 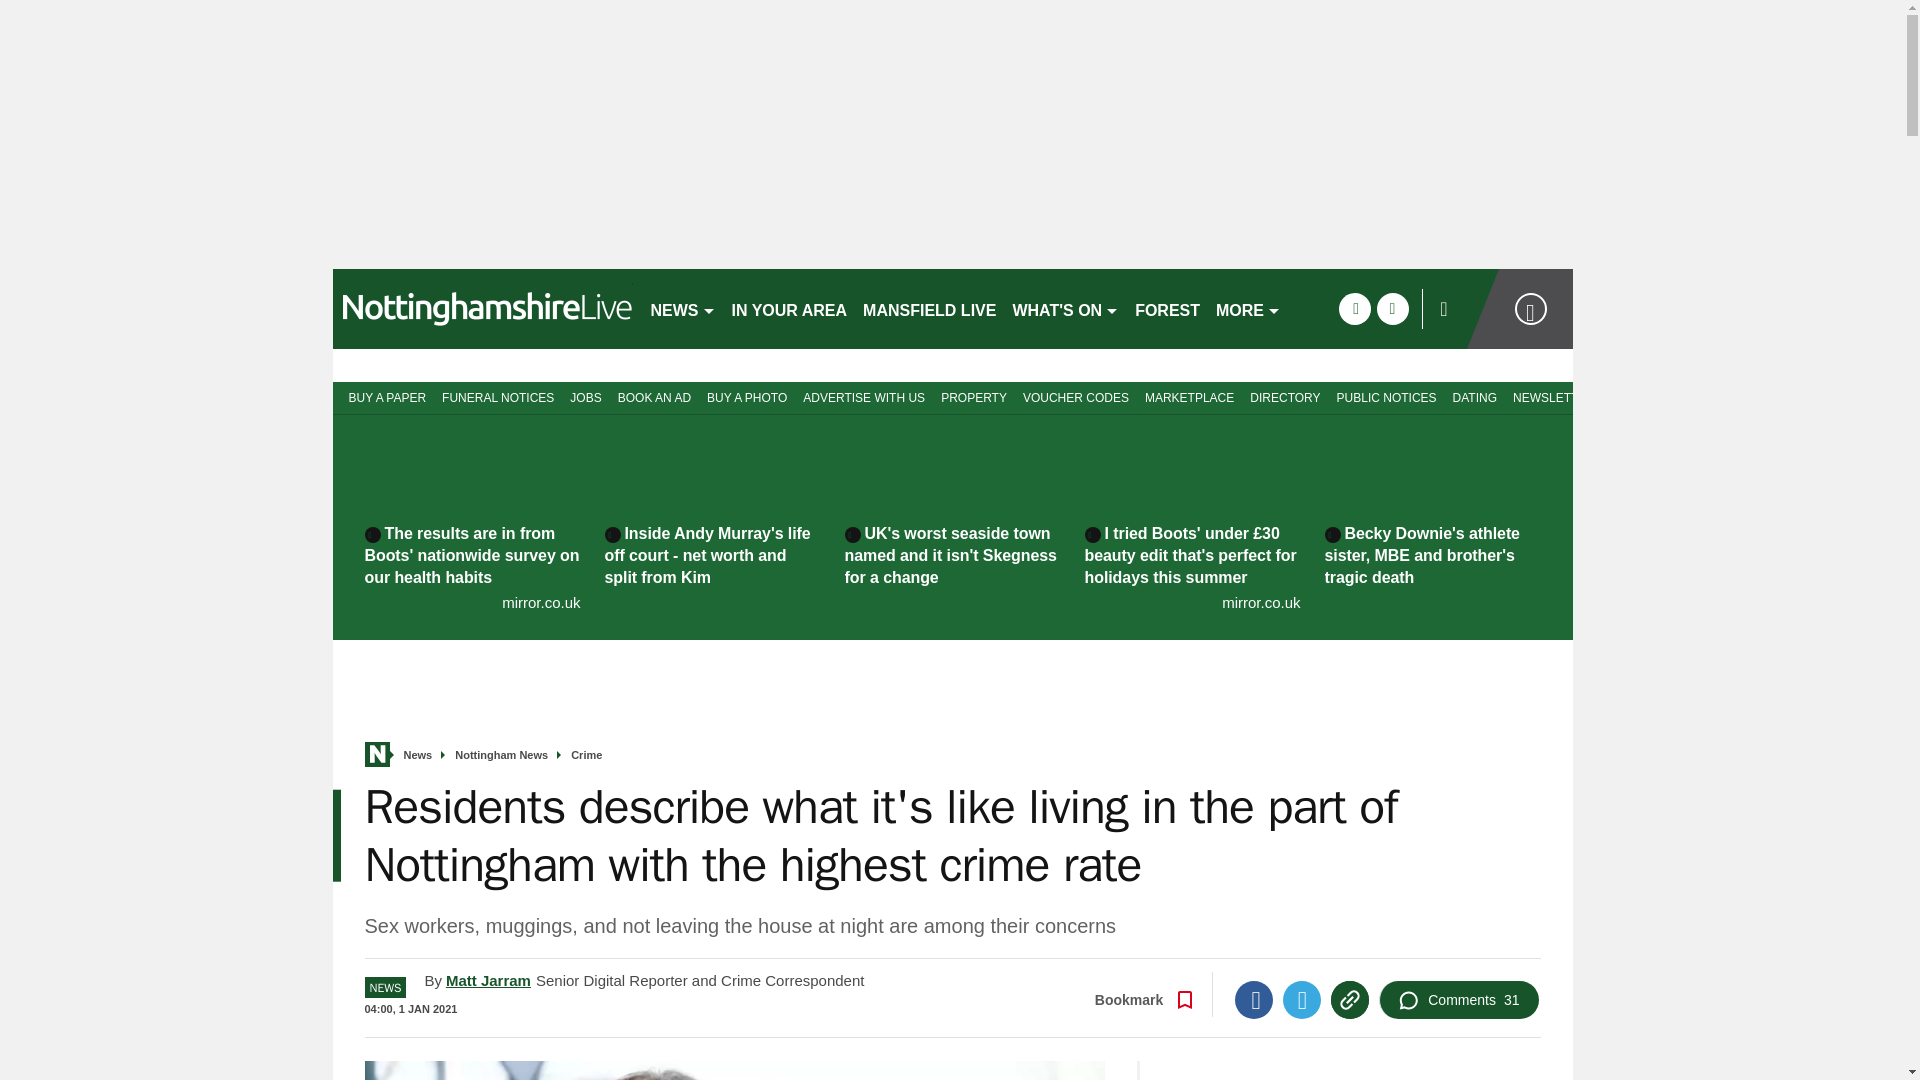 What do you see at coordinates (1458, 1000) in the screenshot?
I see `Comments` at bounding box center [1458, 1000].